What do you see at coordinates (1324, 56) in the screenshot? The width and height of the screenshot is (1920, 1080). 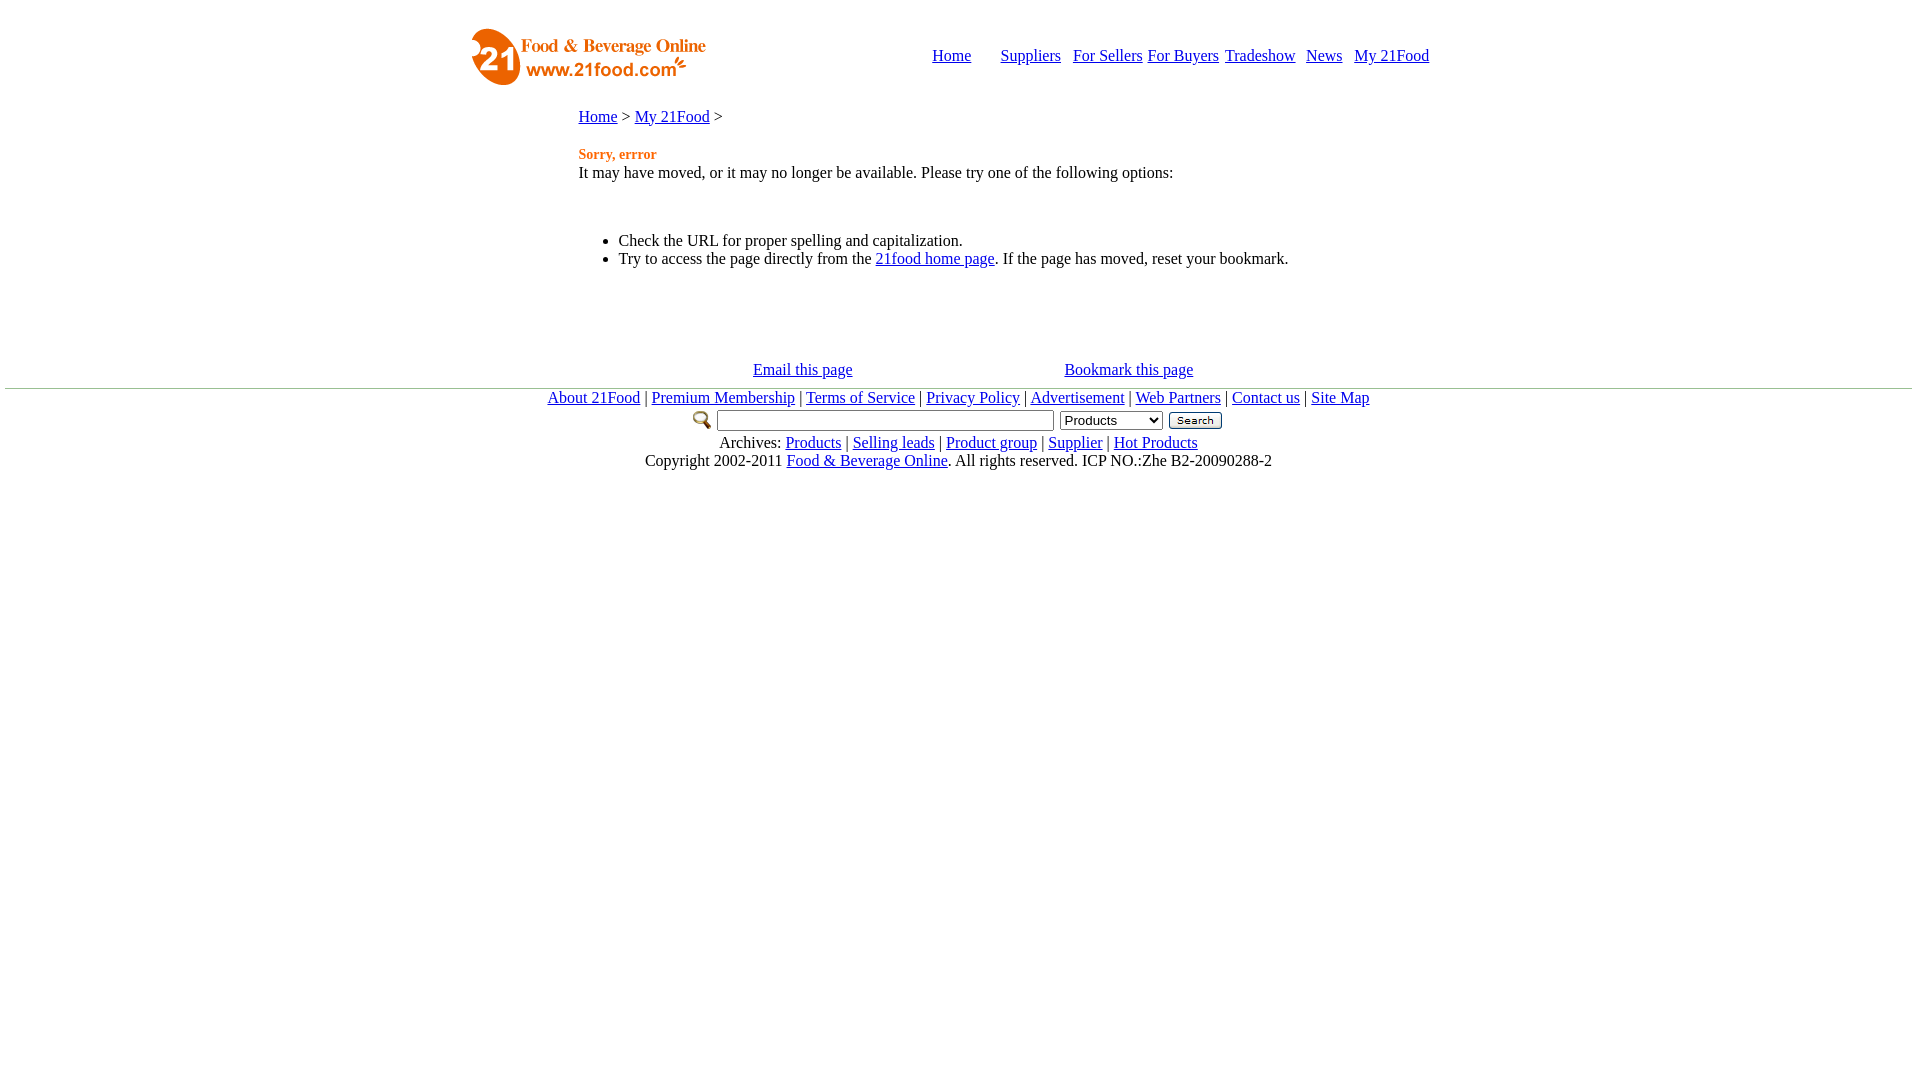 I see `News` at bounding box center [1324, 56].